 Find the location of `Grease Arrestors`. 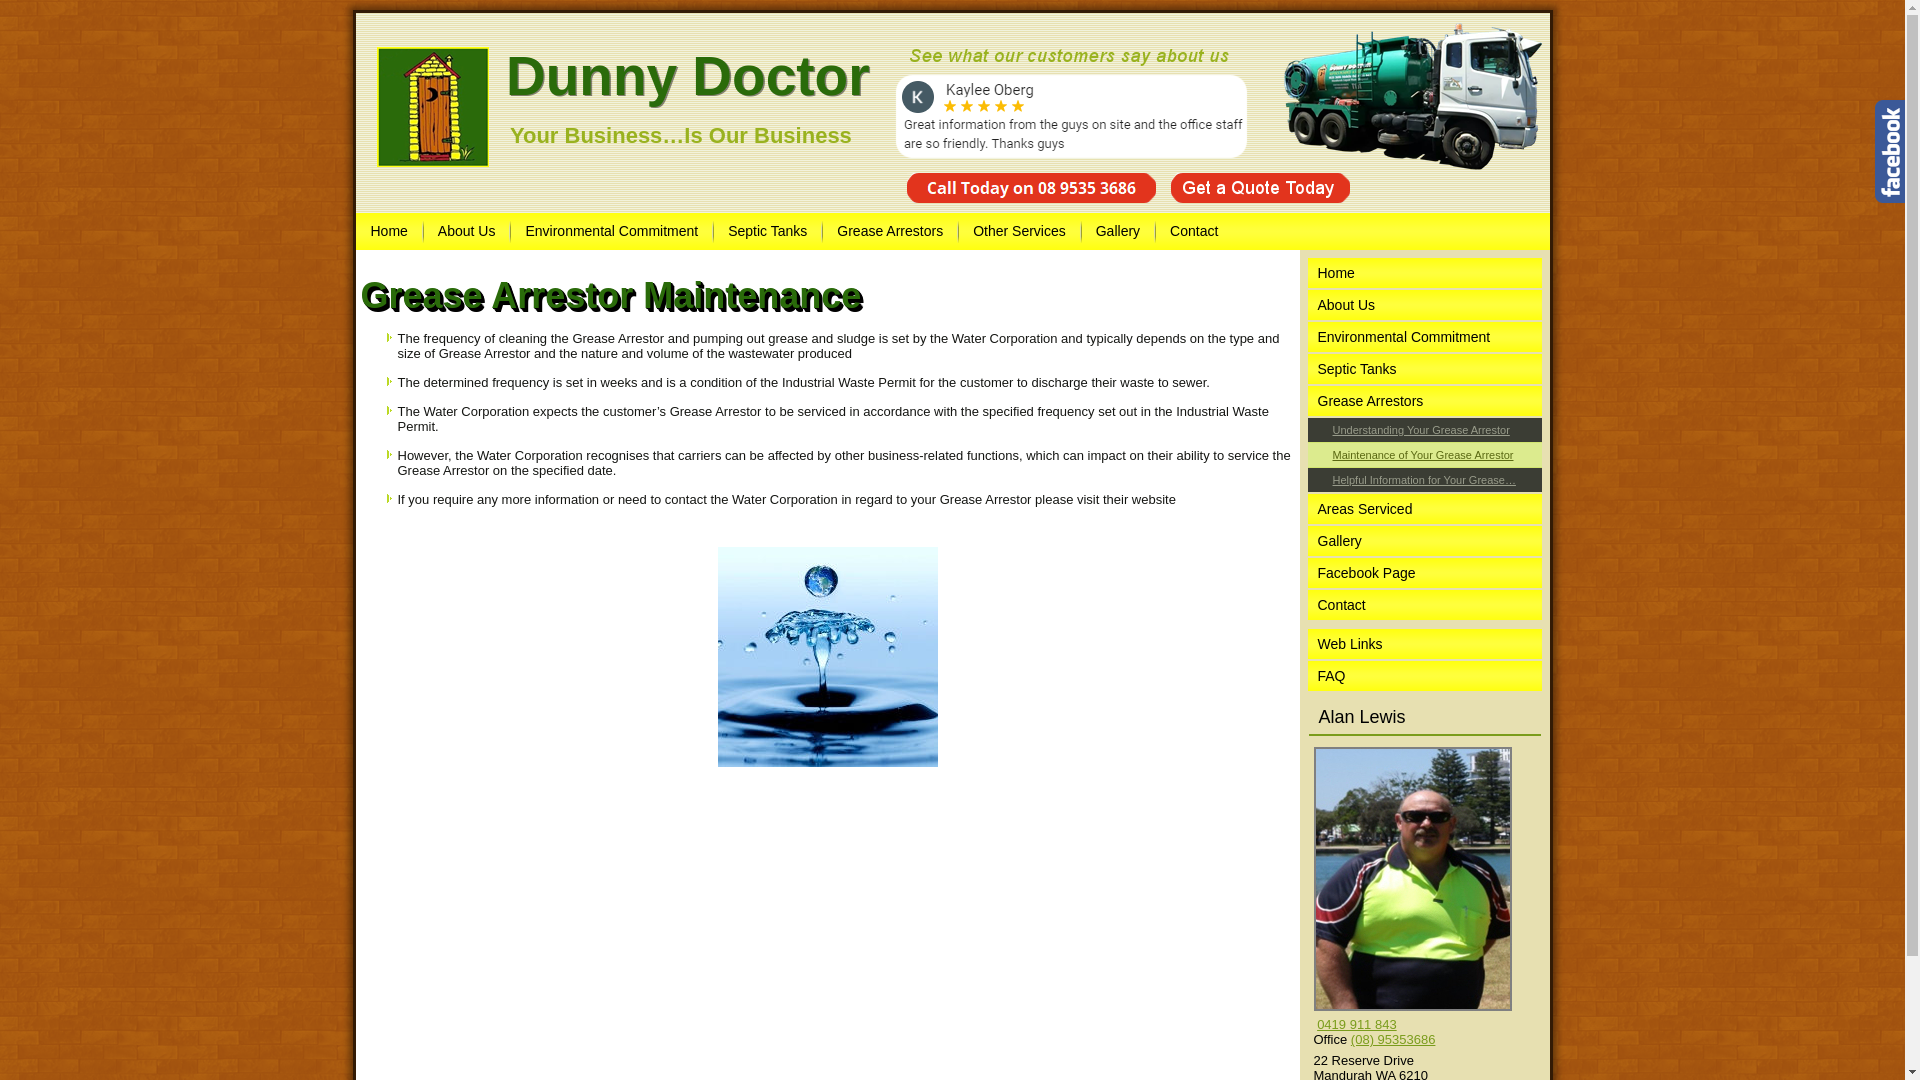

Grease Arrestors is located at coordinates (1425, 401).